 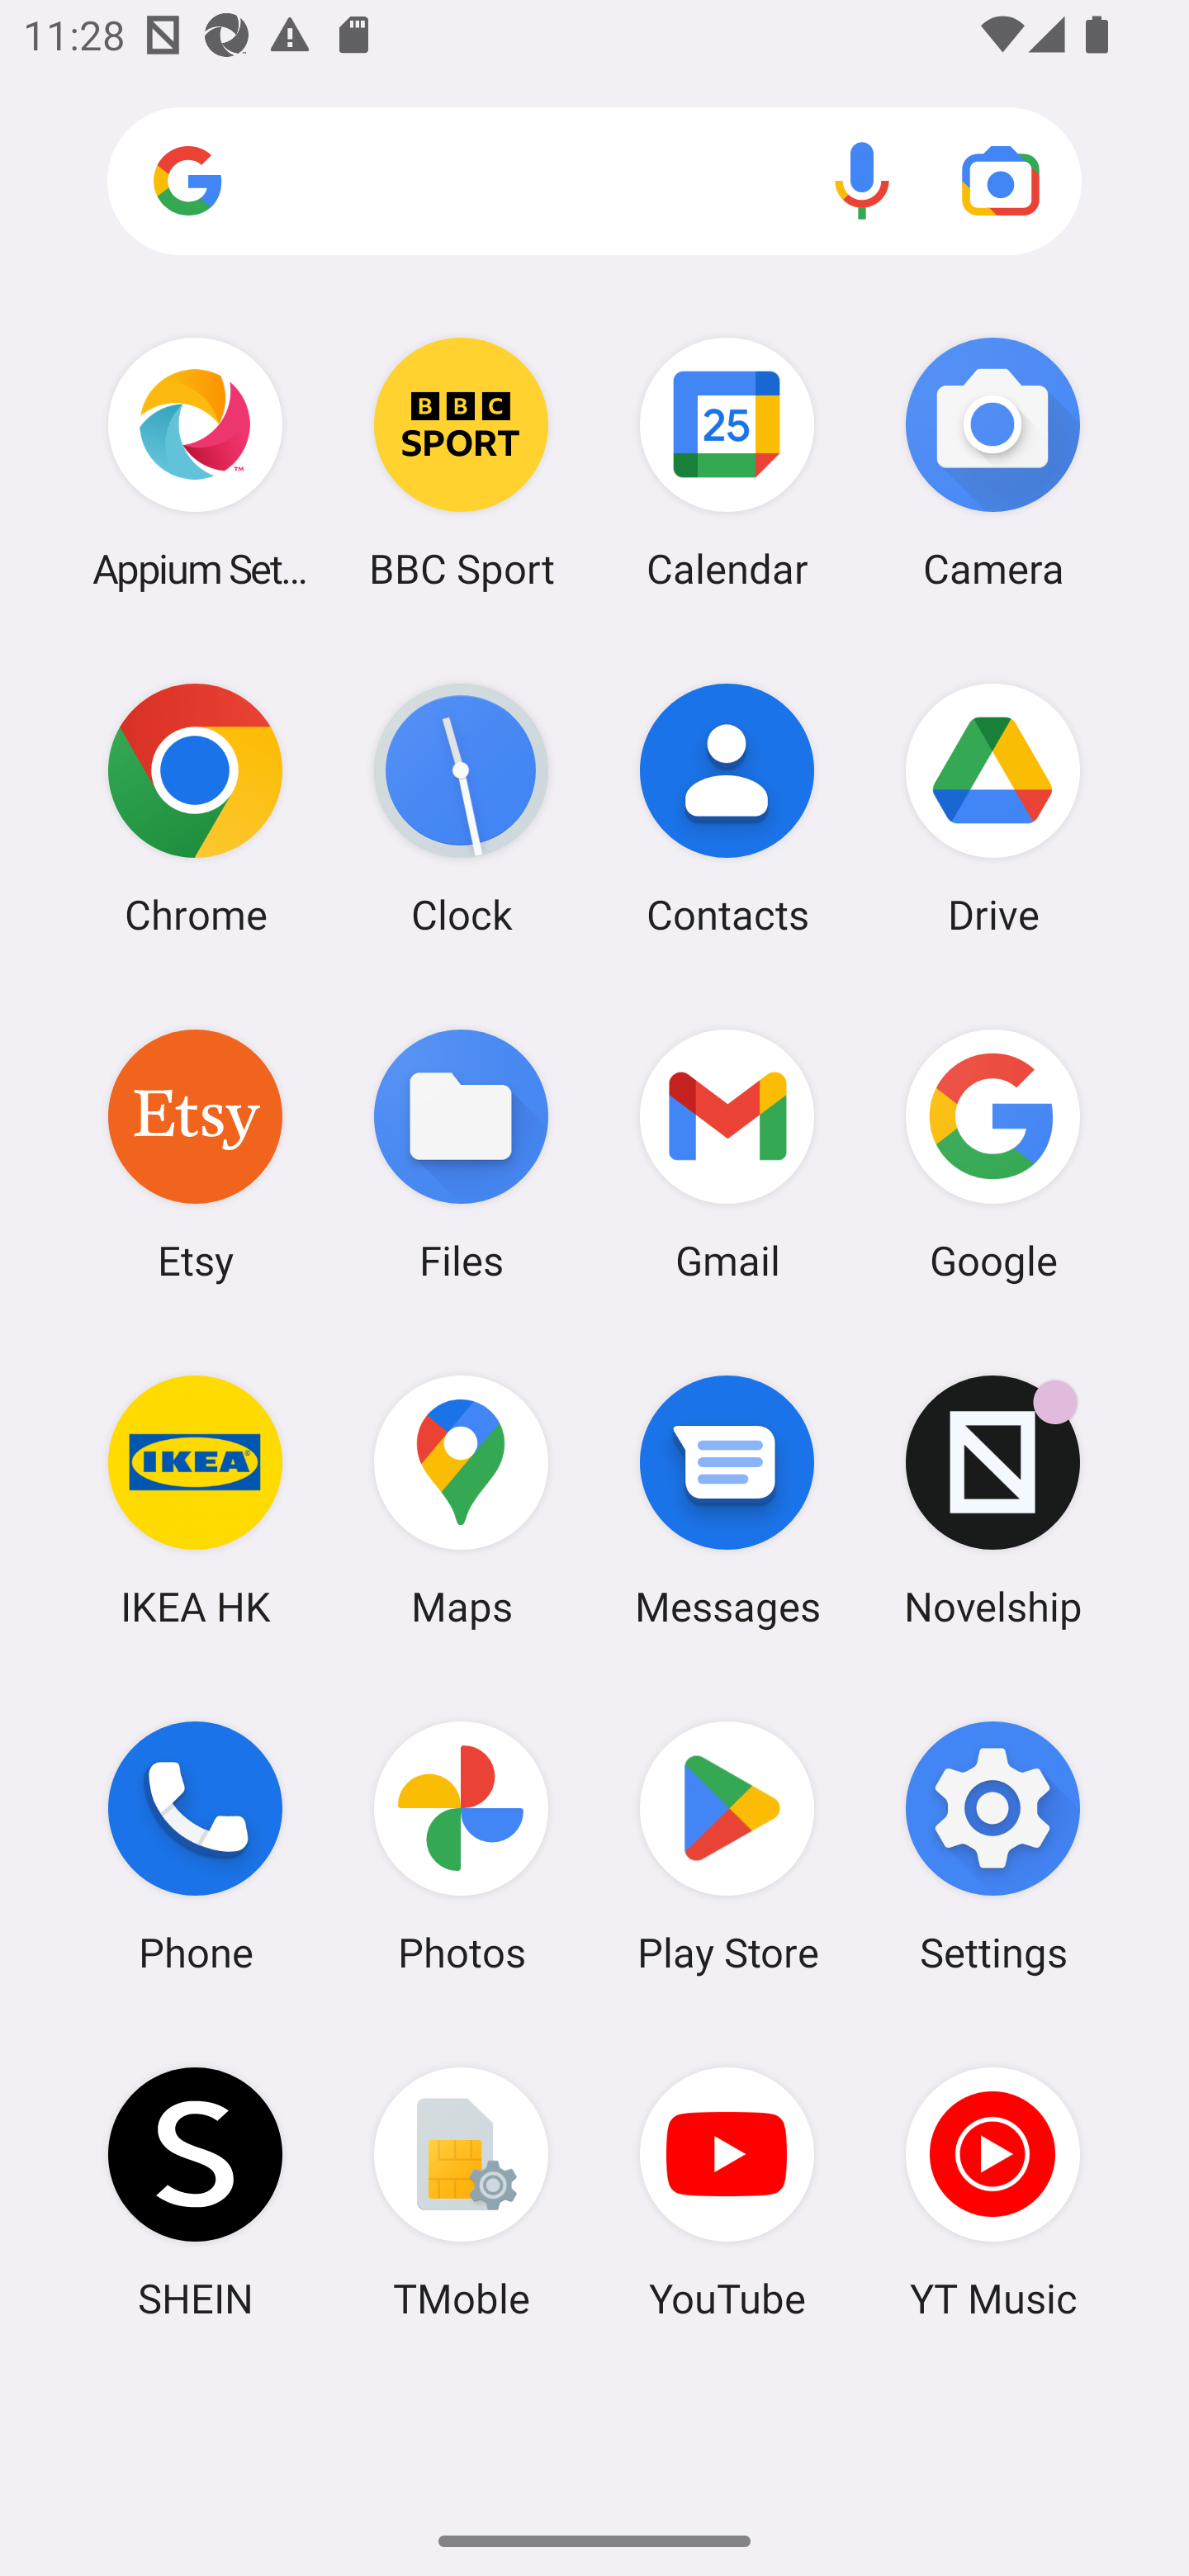 What do you see at coordinates (461, 2192) in the screenshot?
I see `TMoble` at bounding box center [461, 2192].